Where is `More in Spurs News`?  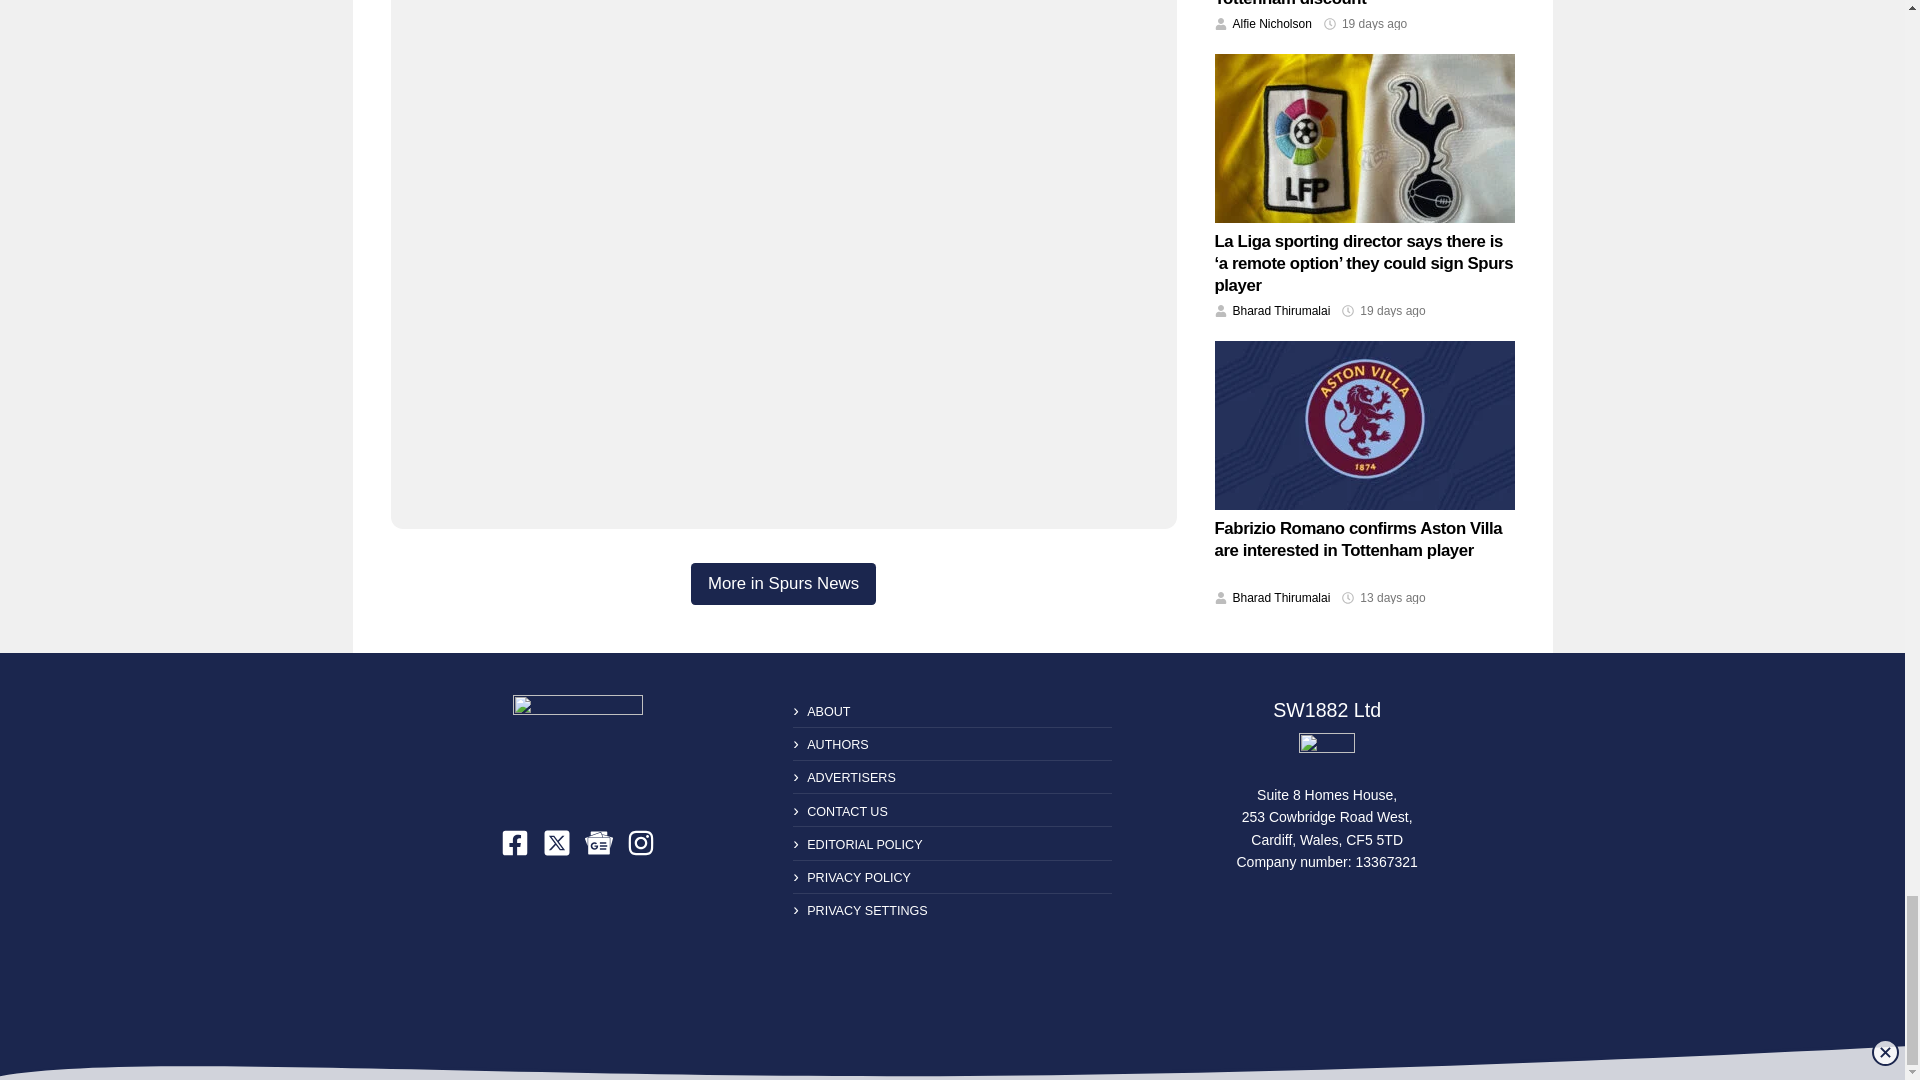
More in Spurs News is located at coordinates (783, 583).